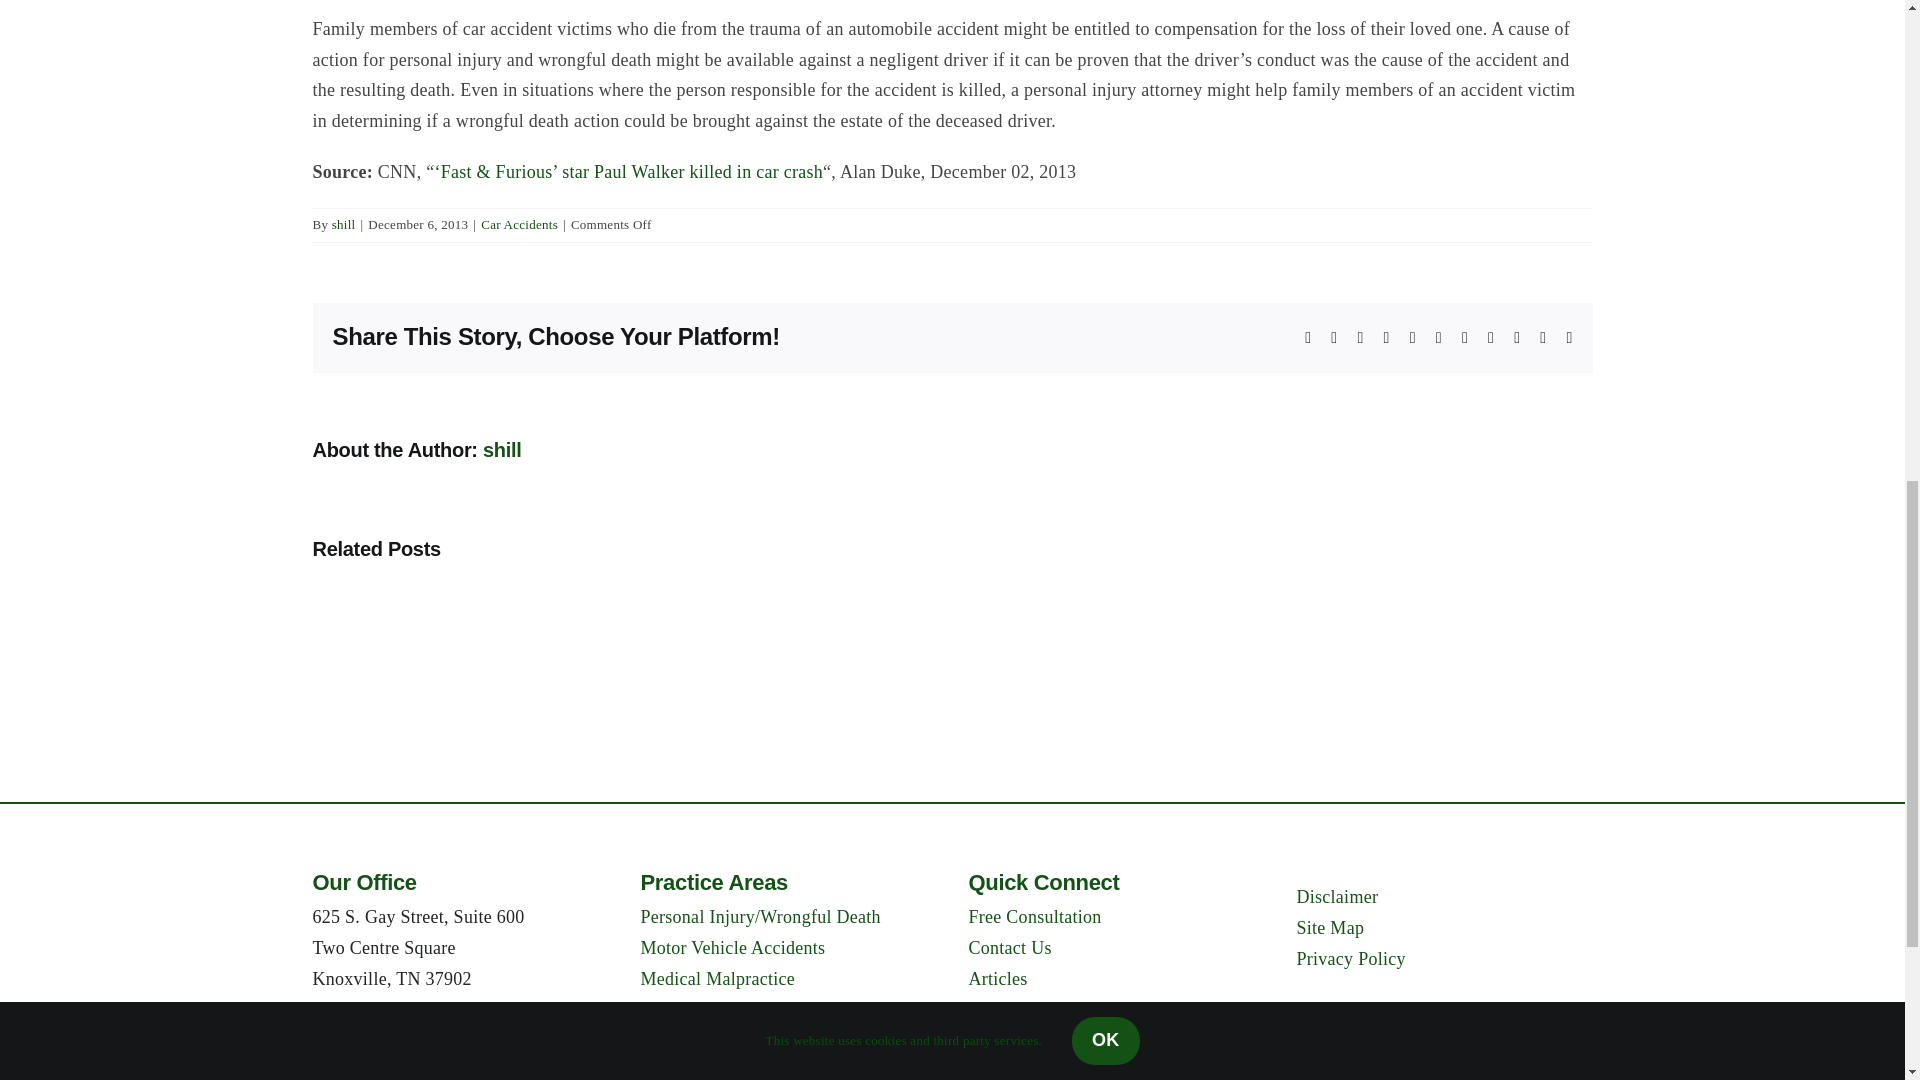 This screenshot has height=1080, width=1920. I want to click on Posts by shill, so click(344, 224).